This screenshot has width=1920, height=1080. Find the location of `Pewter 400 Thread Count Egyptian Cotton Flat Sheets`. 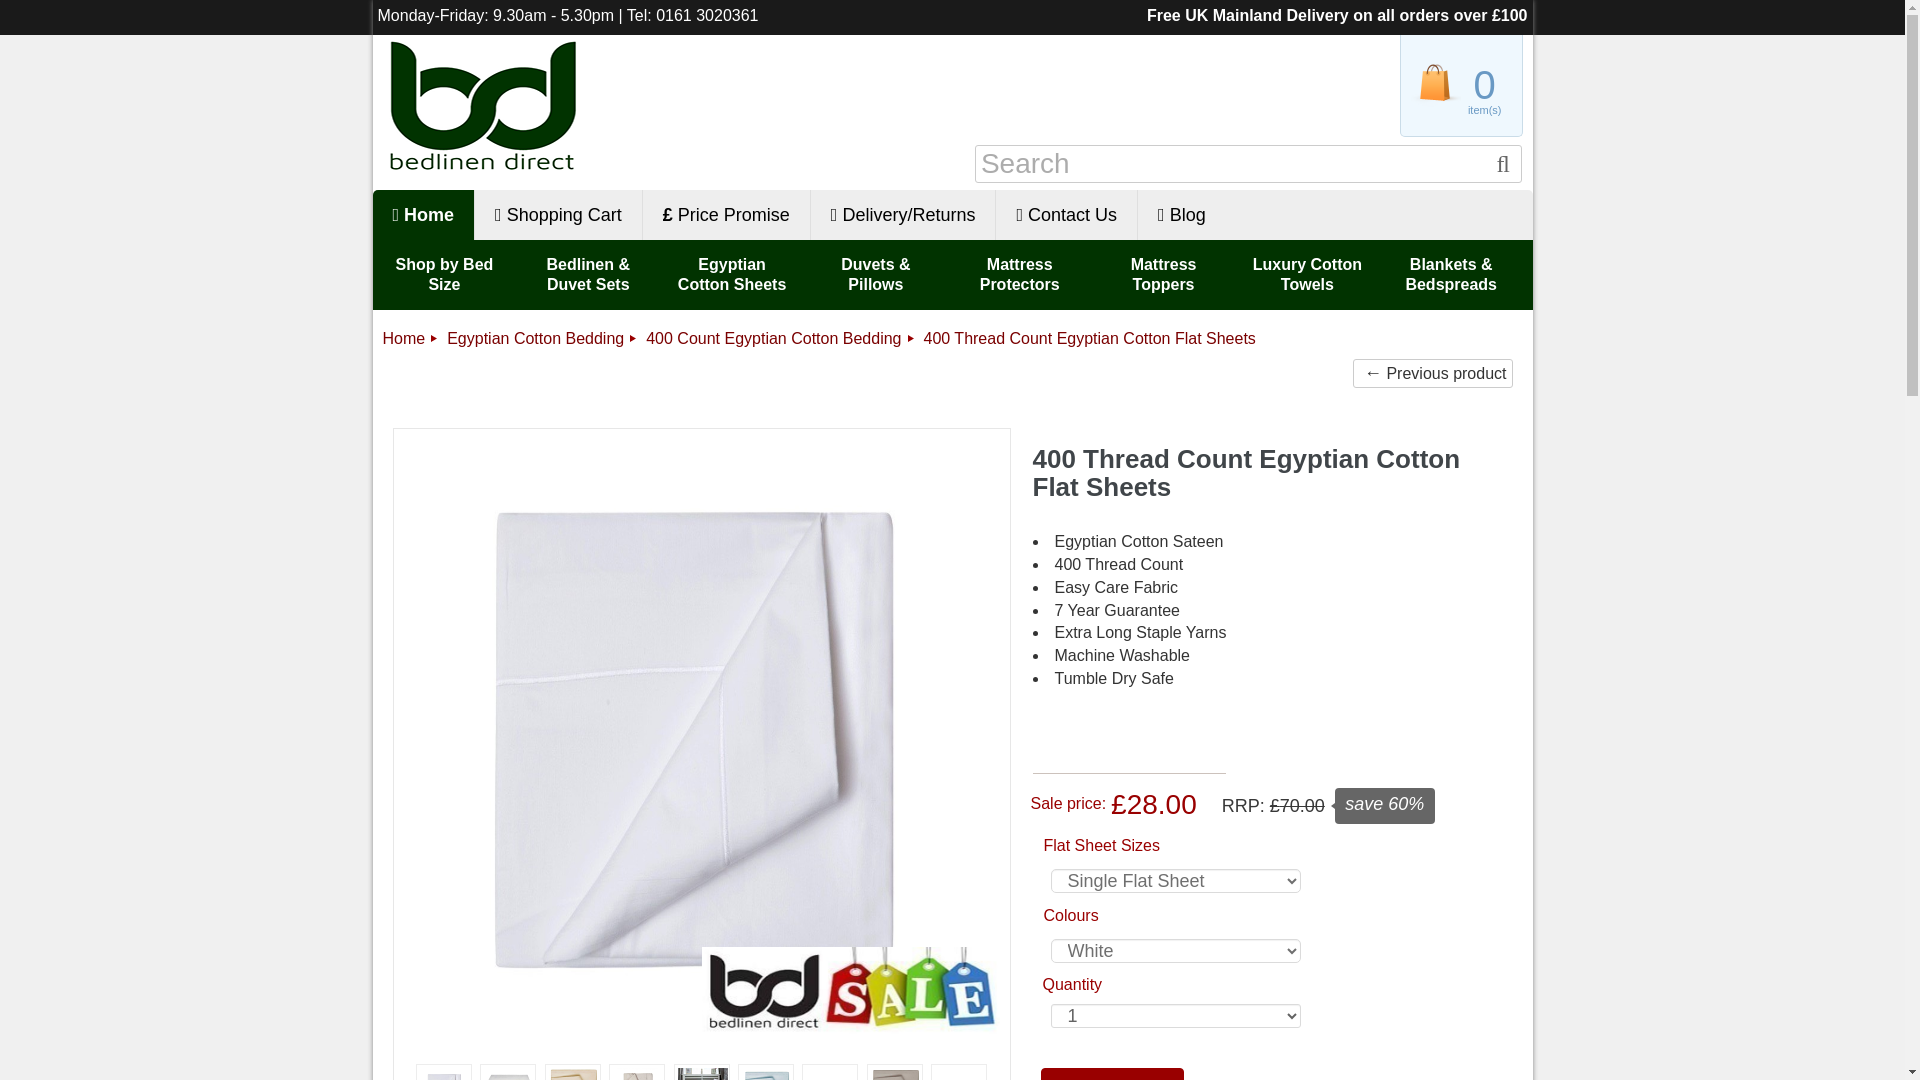

Pewter 400 Thread Count Egyptian Cotton Flat Sheets is located at coordinates (895, 1072).